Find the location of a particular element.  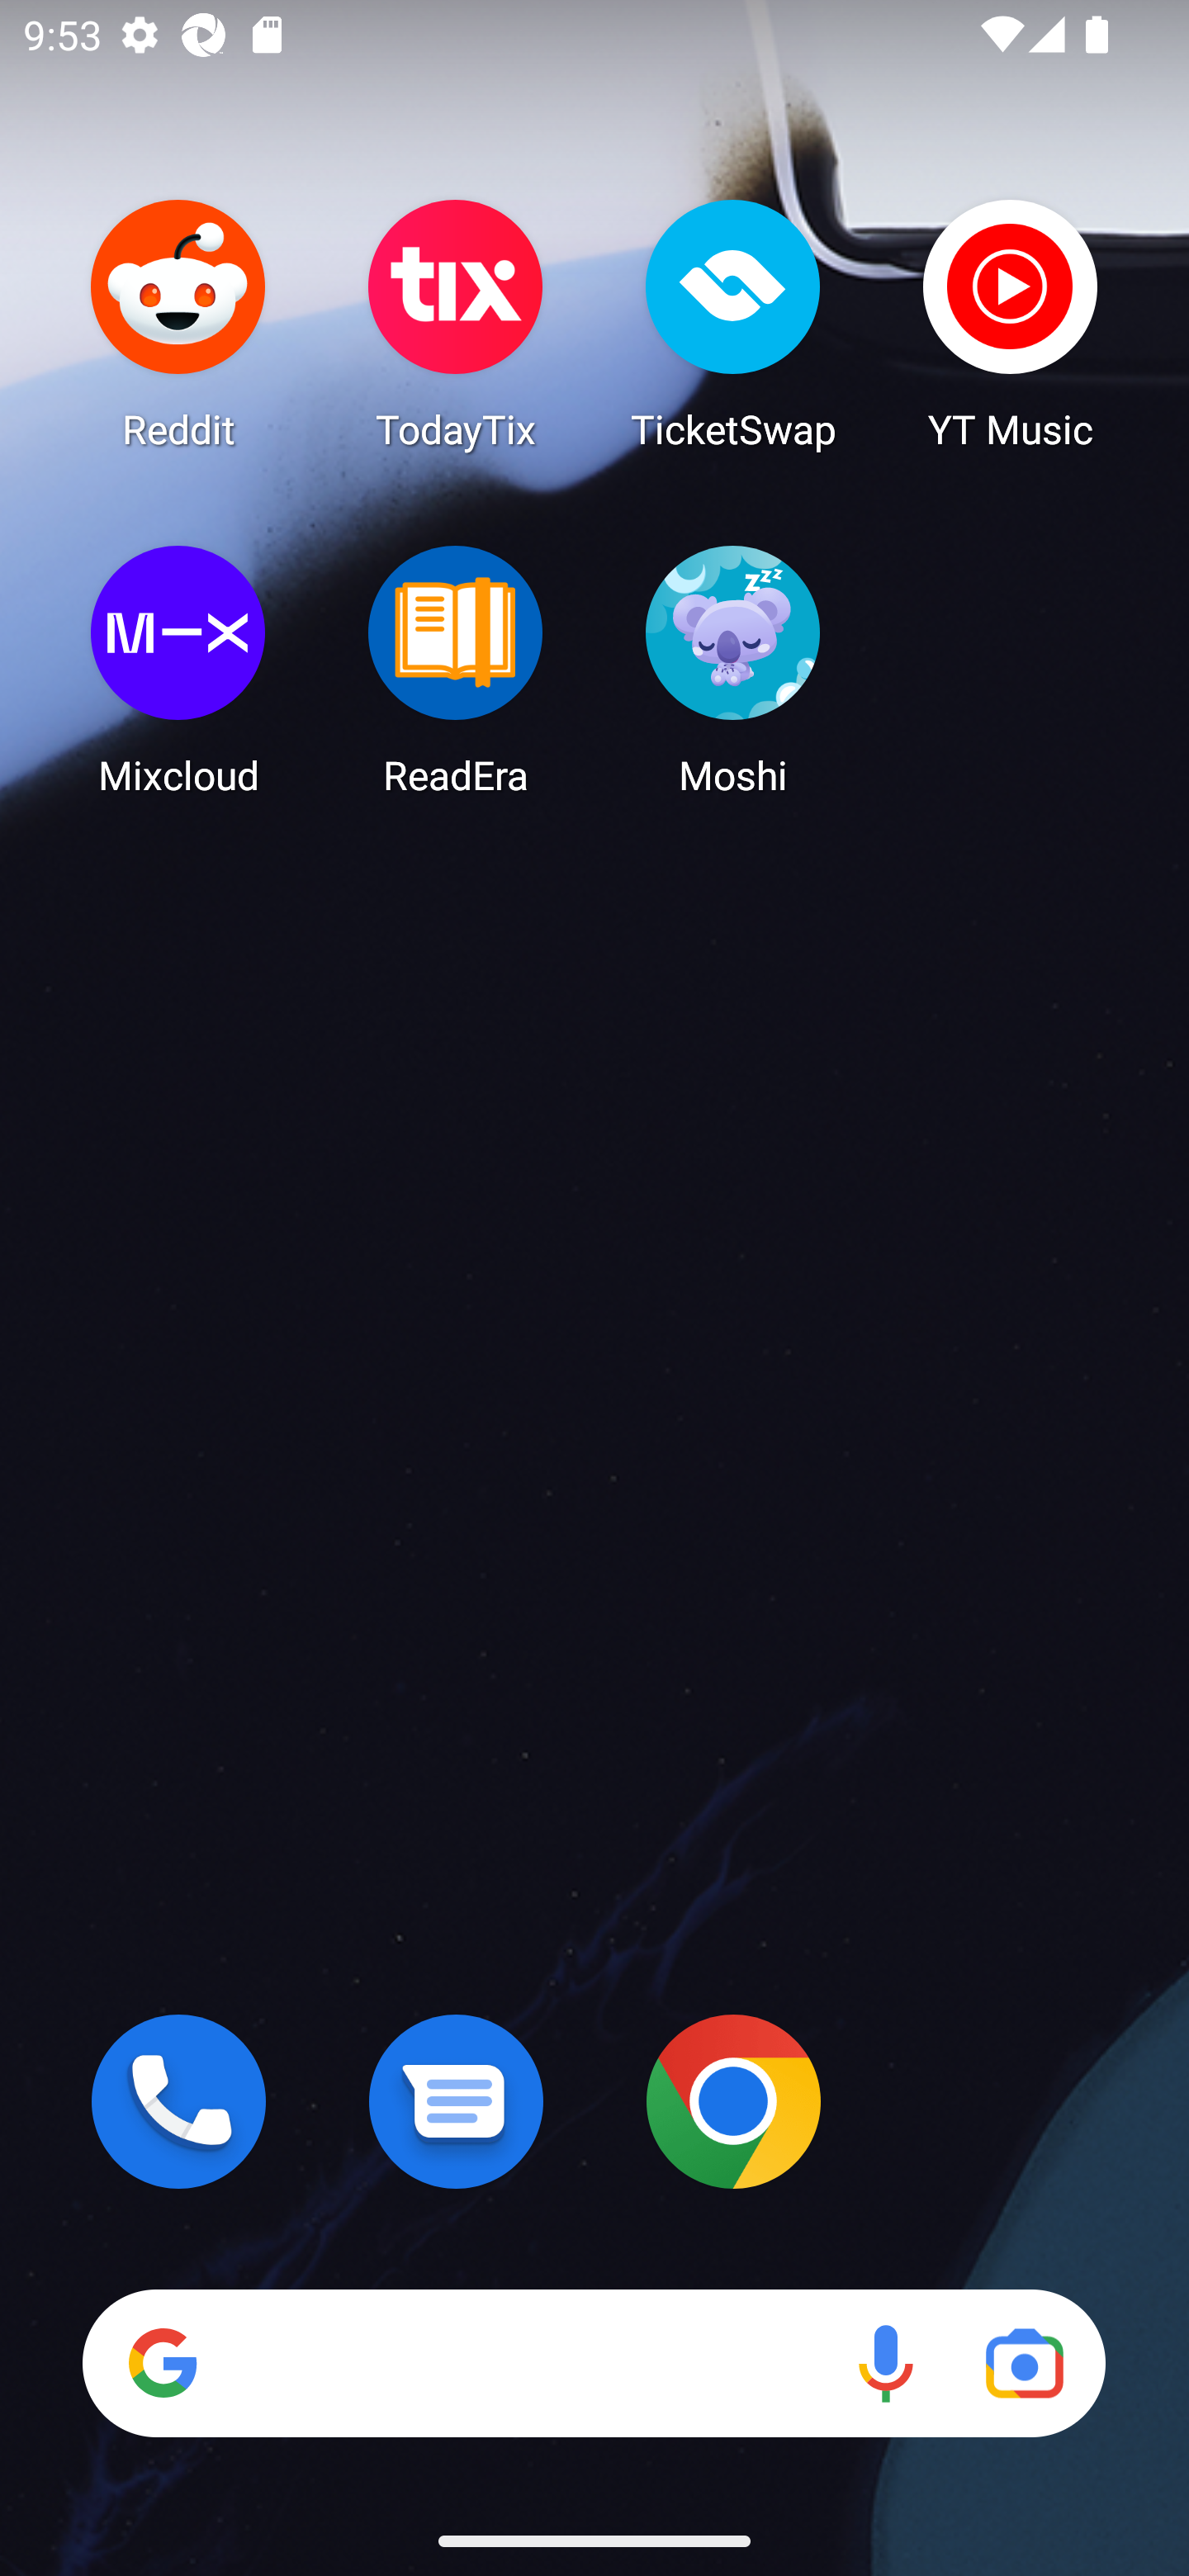

Chrome is located at coordinates (733, 2101).